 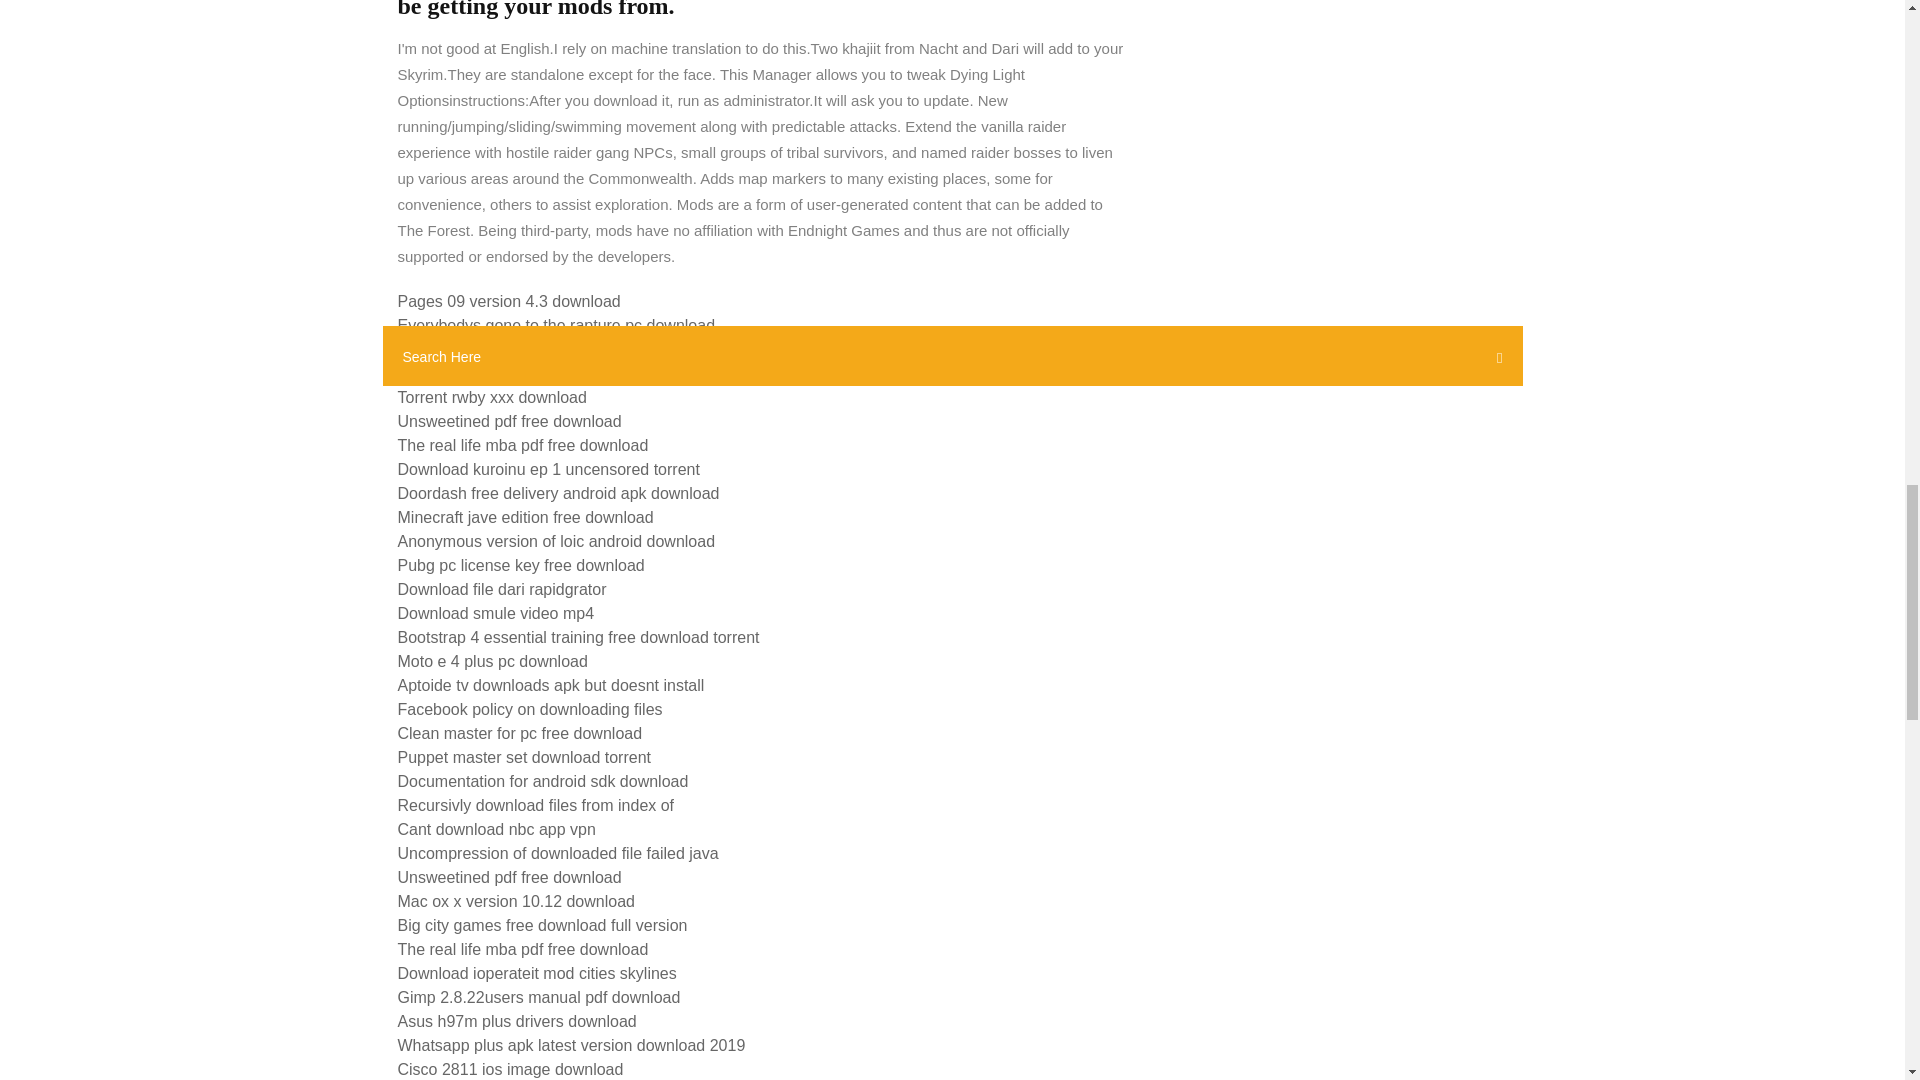 I want to click on Download file dari rapidgrator, so click(x=502, y=590).